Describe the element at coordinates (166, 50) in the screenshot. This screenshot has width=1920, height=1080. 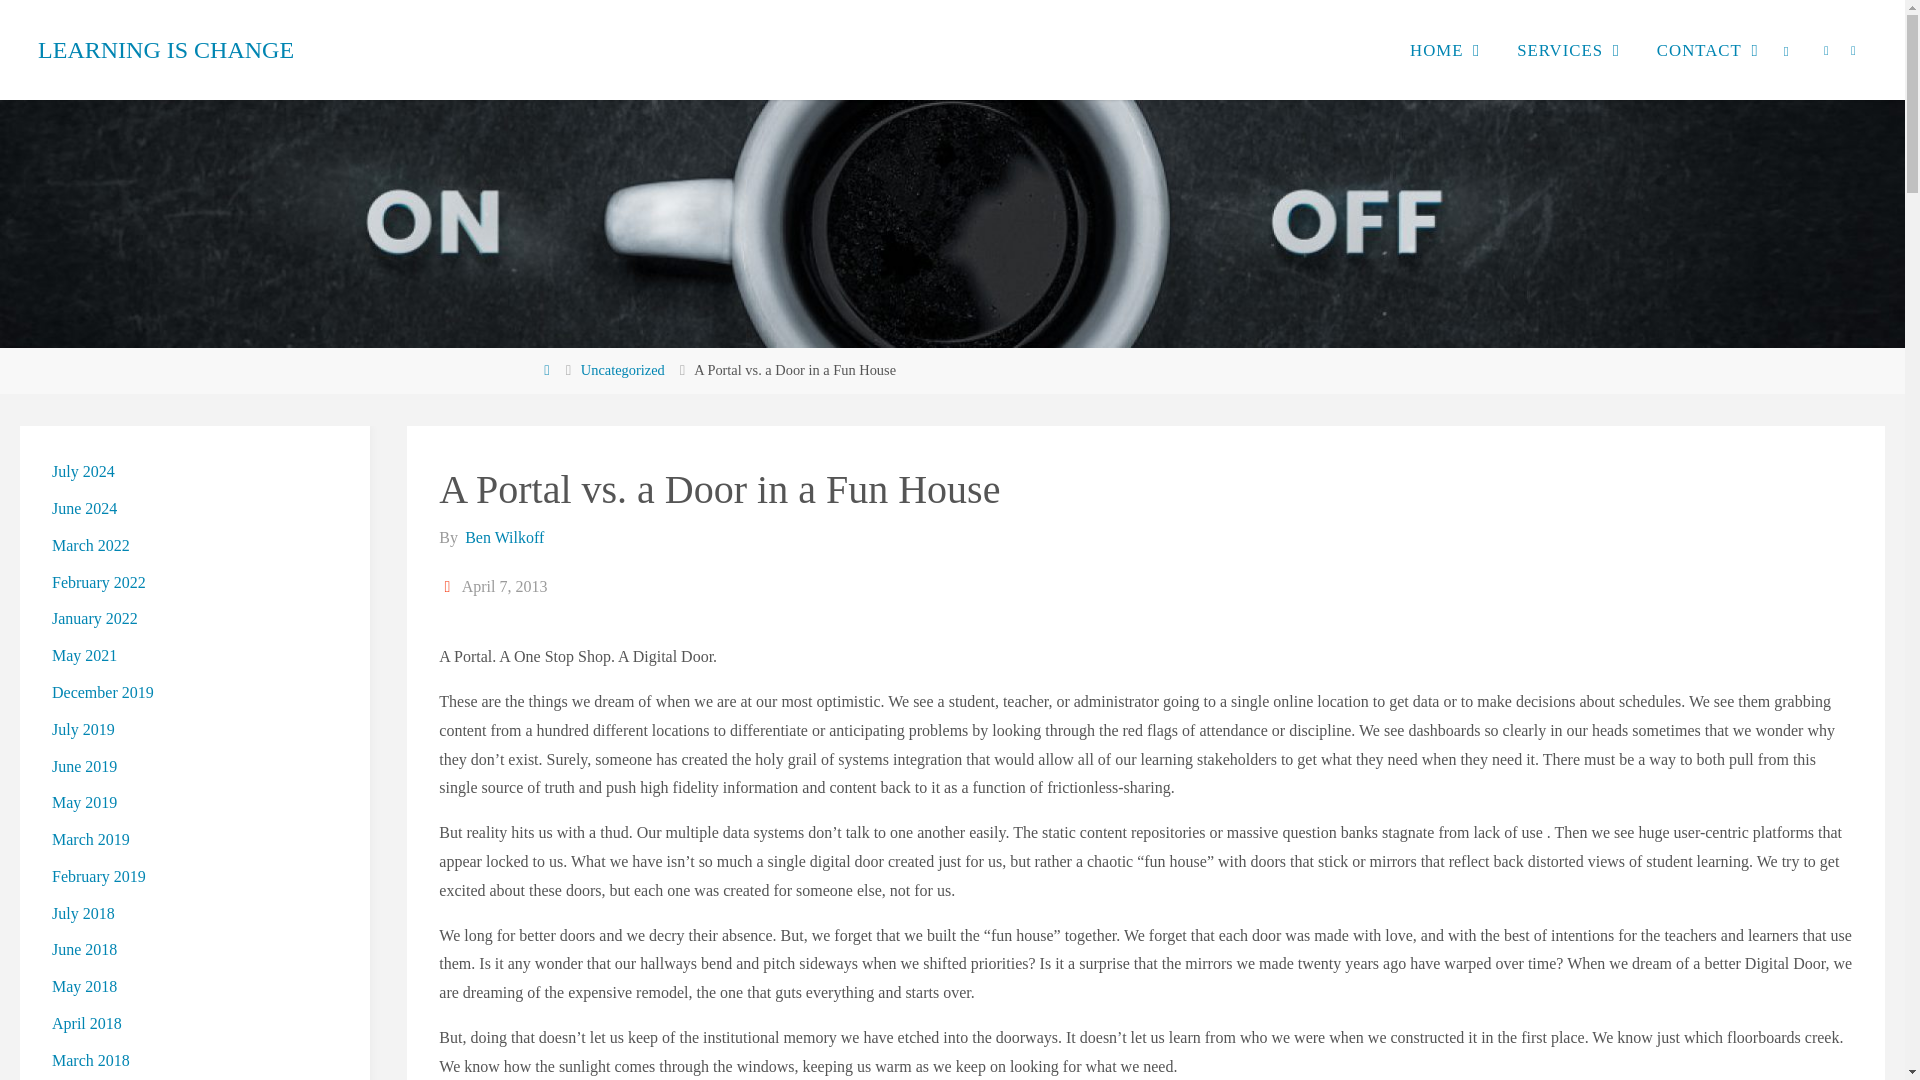
I see `My name is Ben Wilkoff, and I Teach. And Learn. A Lot.` at that location.